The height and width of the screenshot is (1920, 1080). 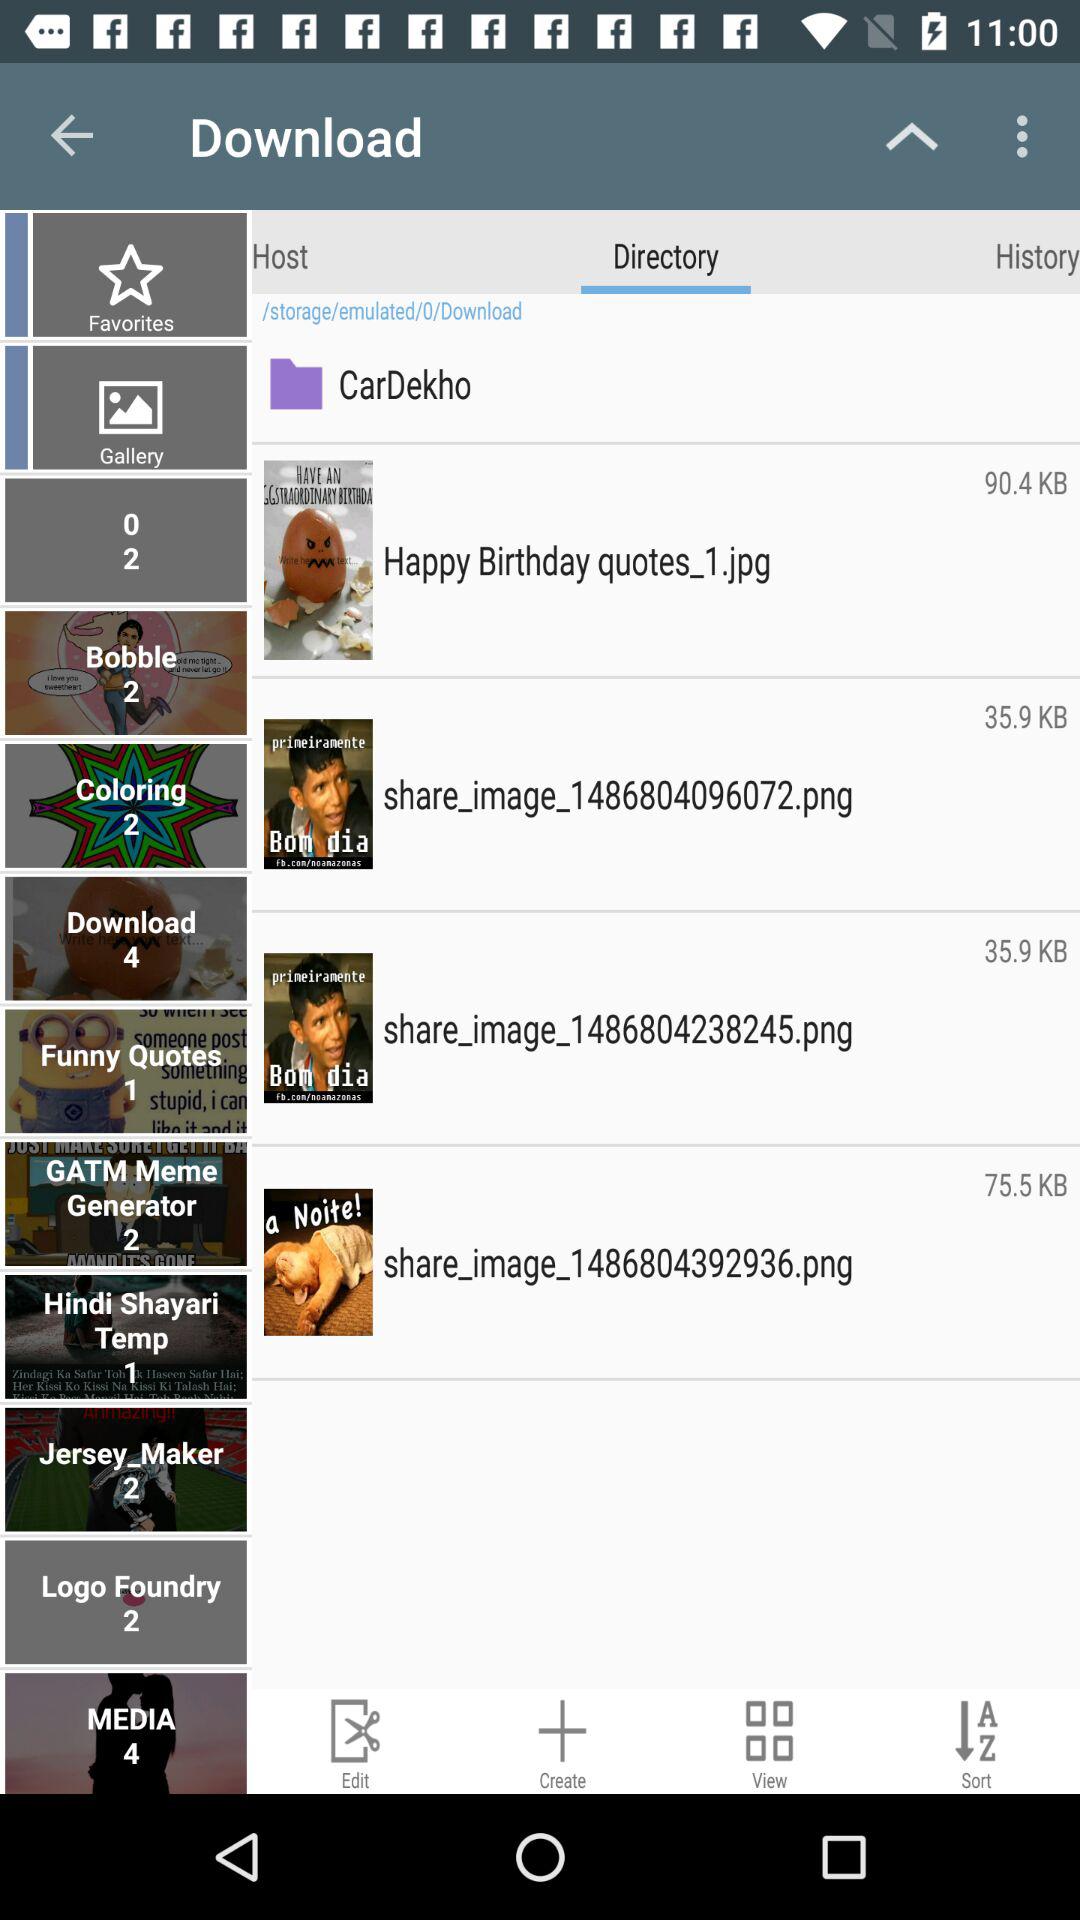 What do you see at coordinates (562, 1742) in the screenshot?
I see `create new image` at bounding box center [562, 1742].